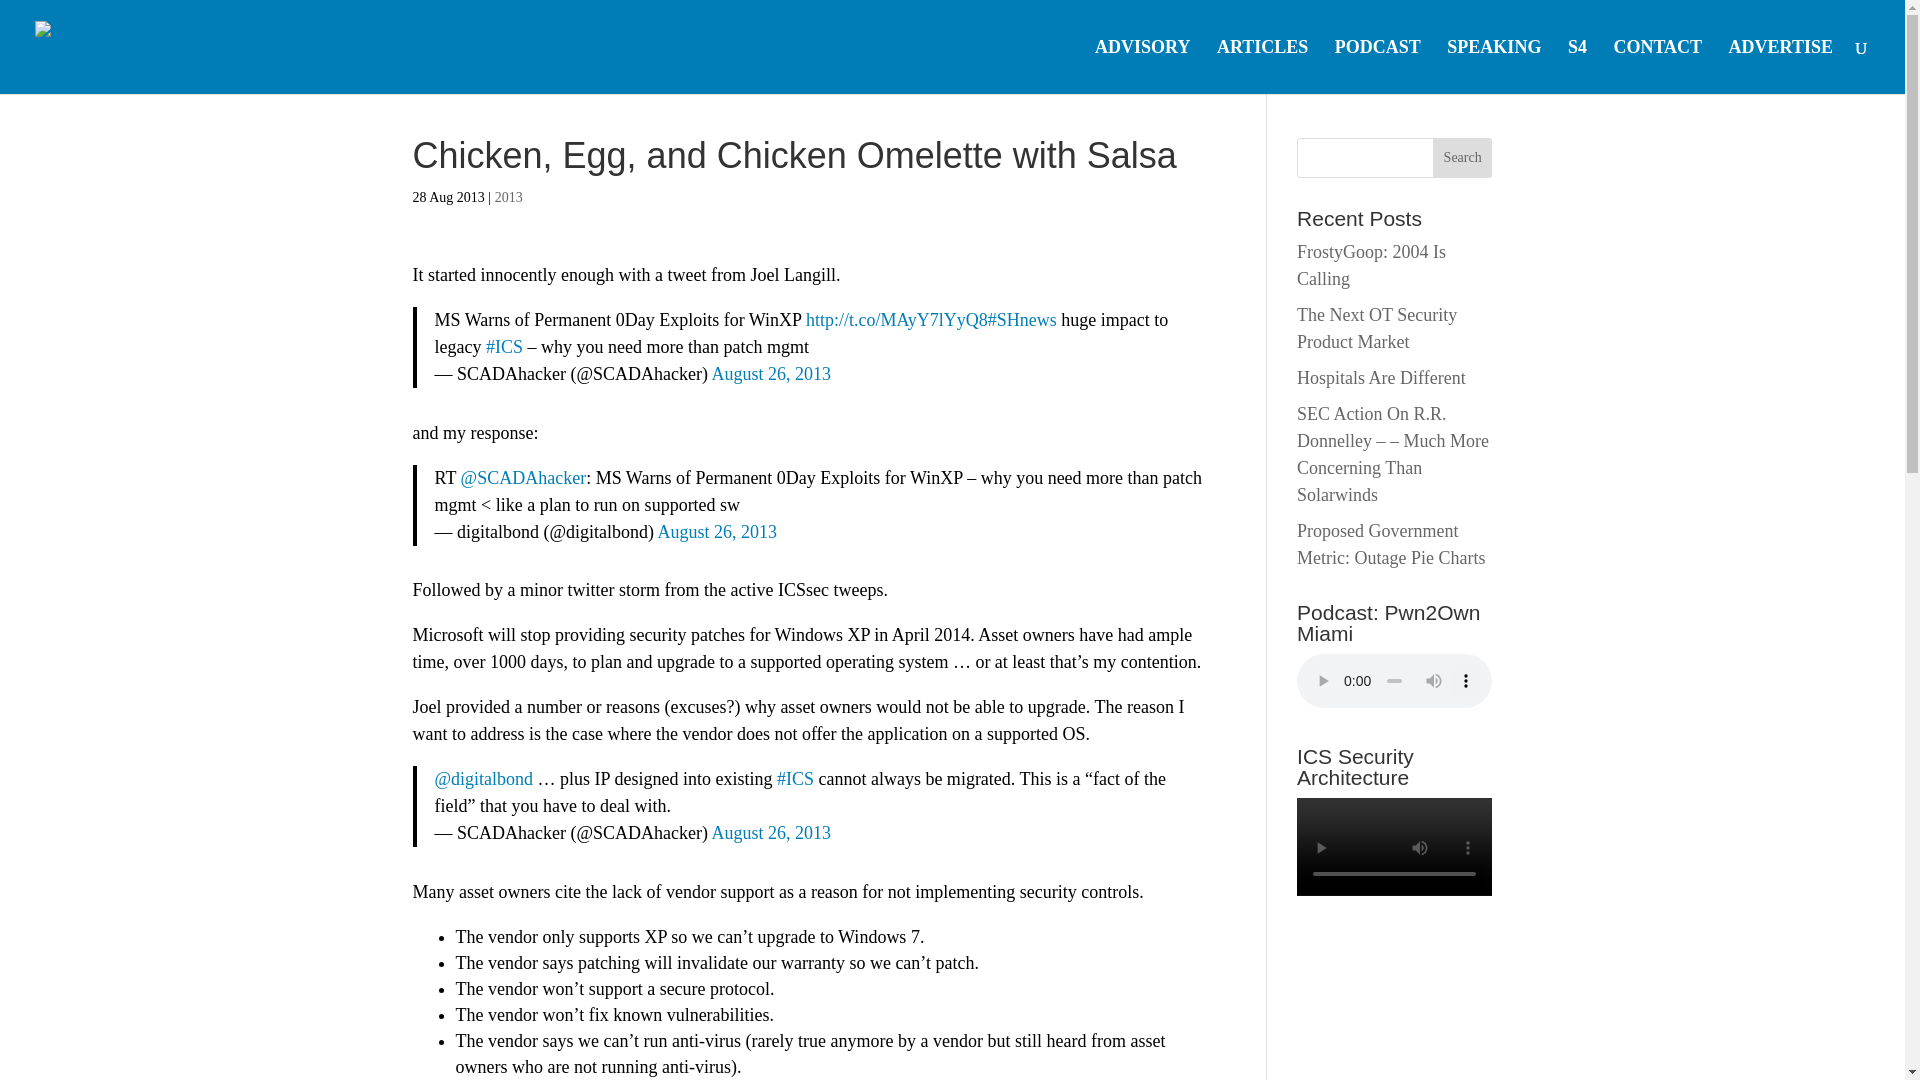  Describe the element at coordinates (1781, 66) in the screenshot. I see `ADVERTISE` at that location.